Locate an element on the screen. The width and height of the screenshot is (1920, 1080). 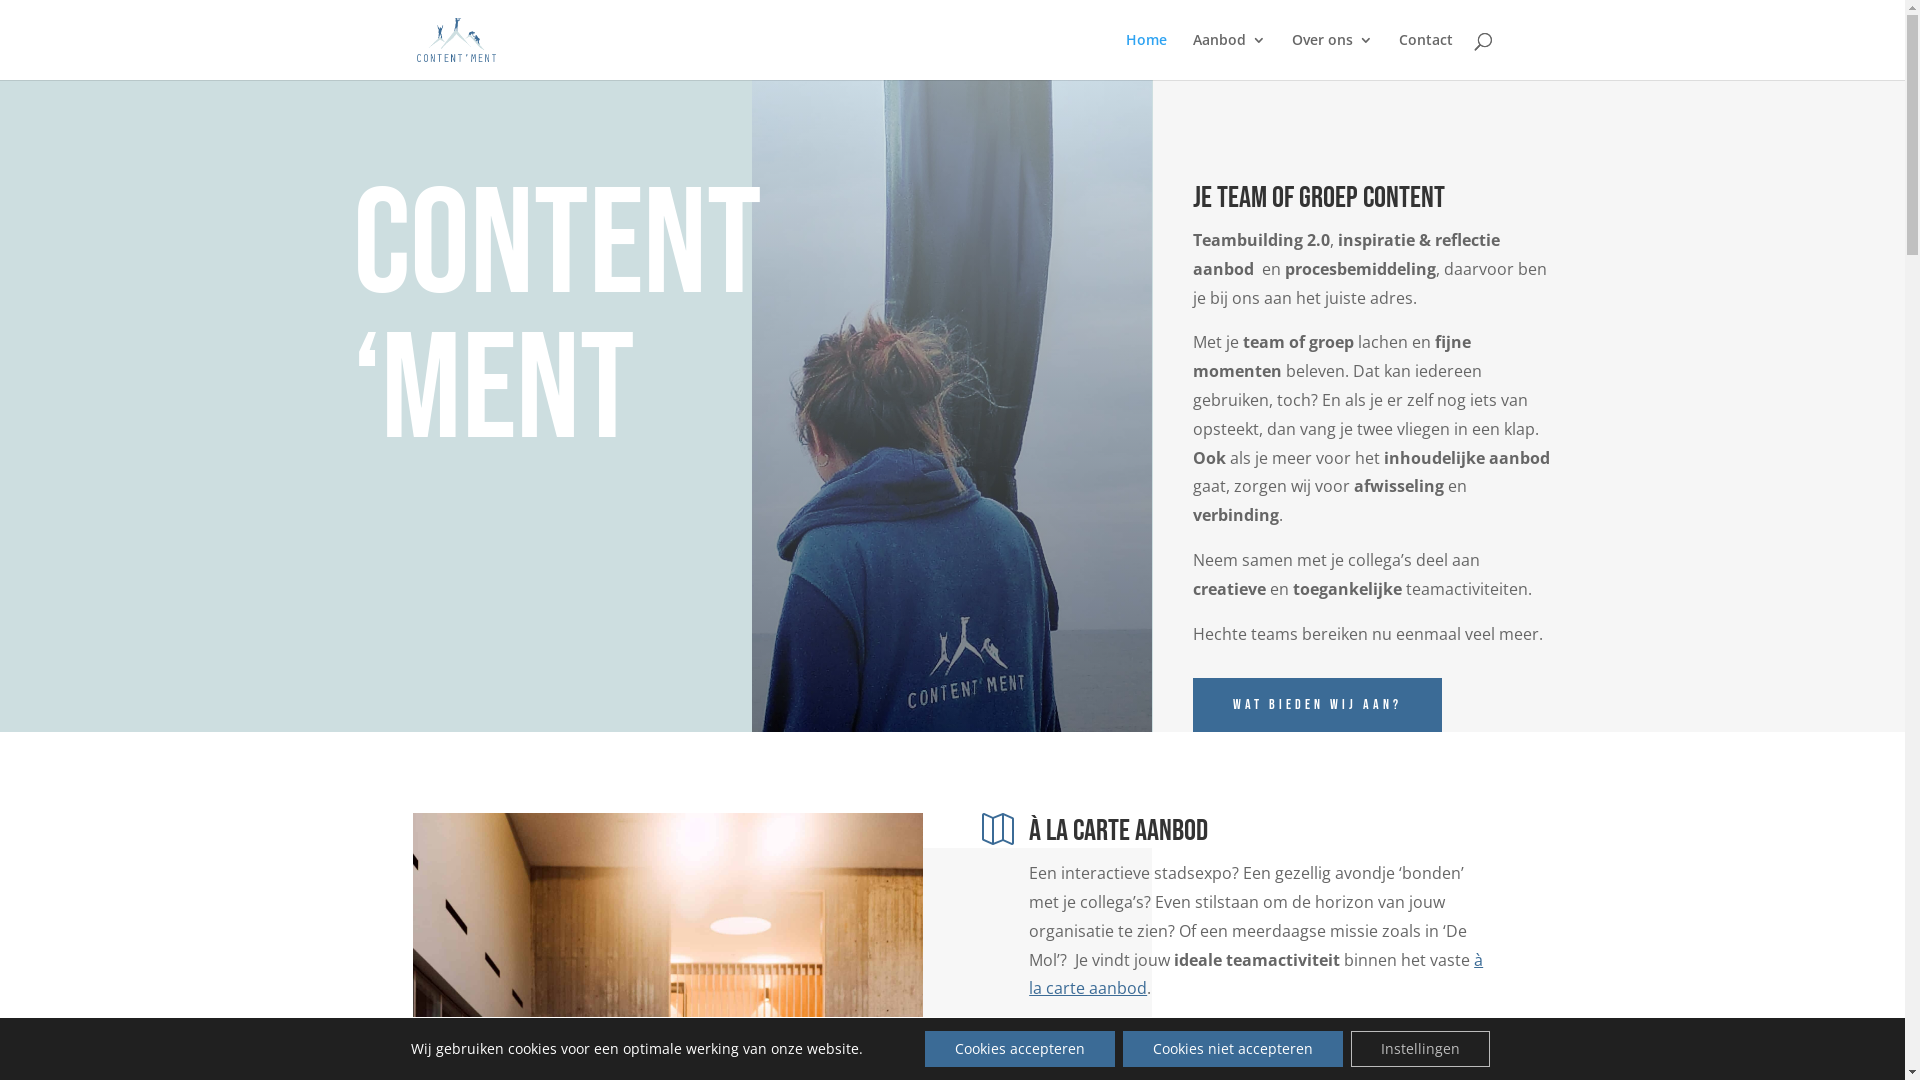
Wat bieden wij aan? is located at coordinates (1318, 705).